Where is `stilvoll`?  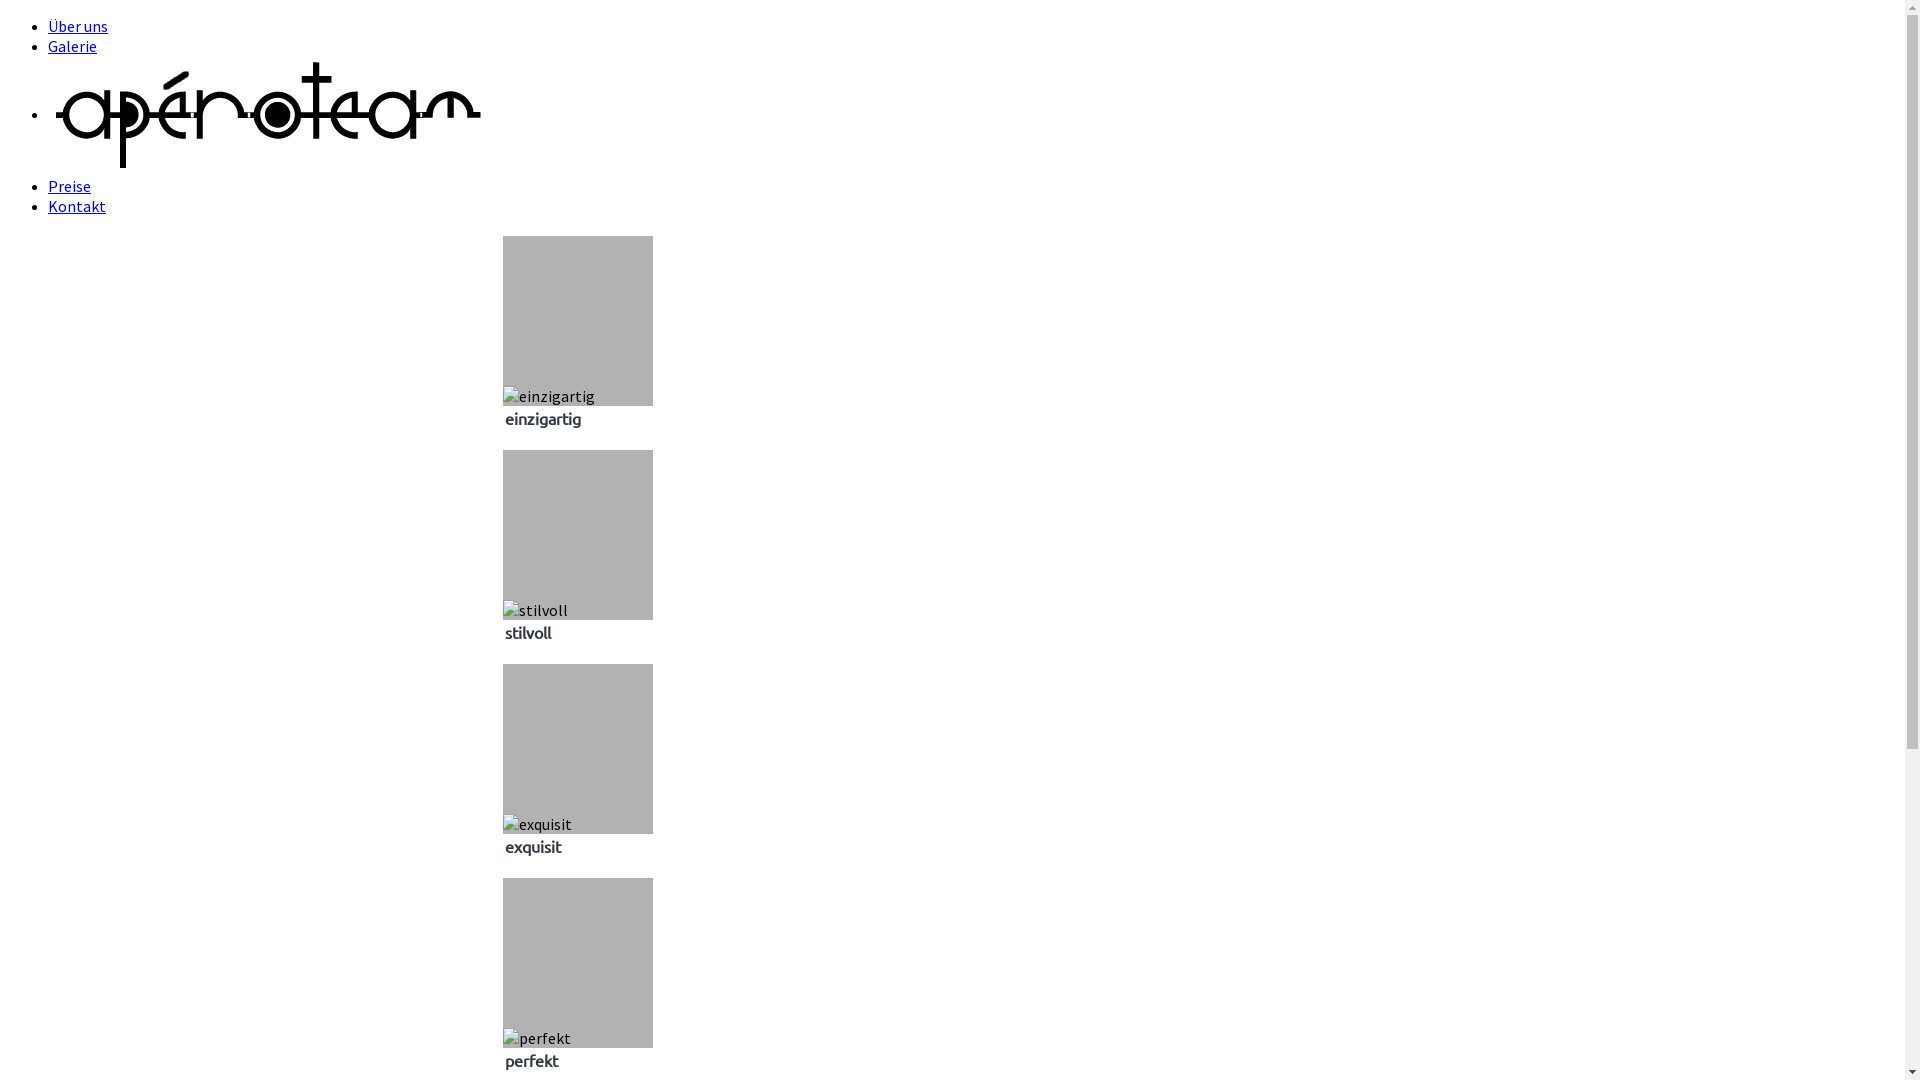 stilvoll is located at coordinates (534, 610).